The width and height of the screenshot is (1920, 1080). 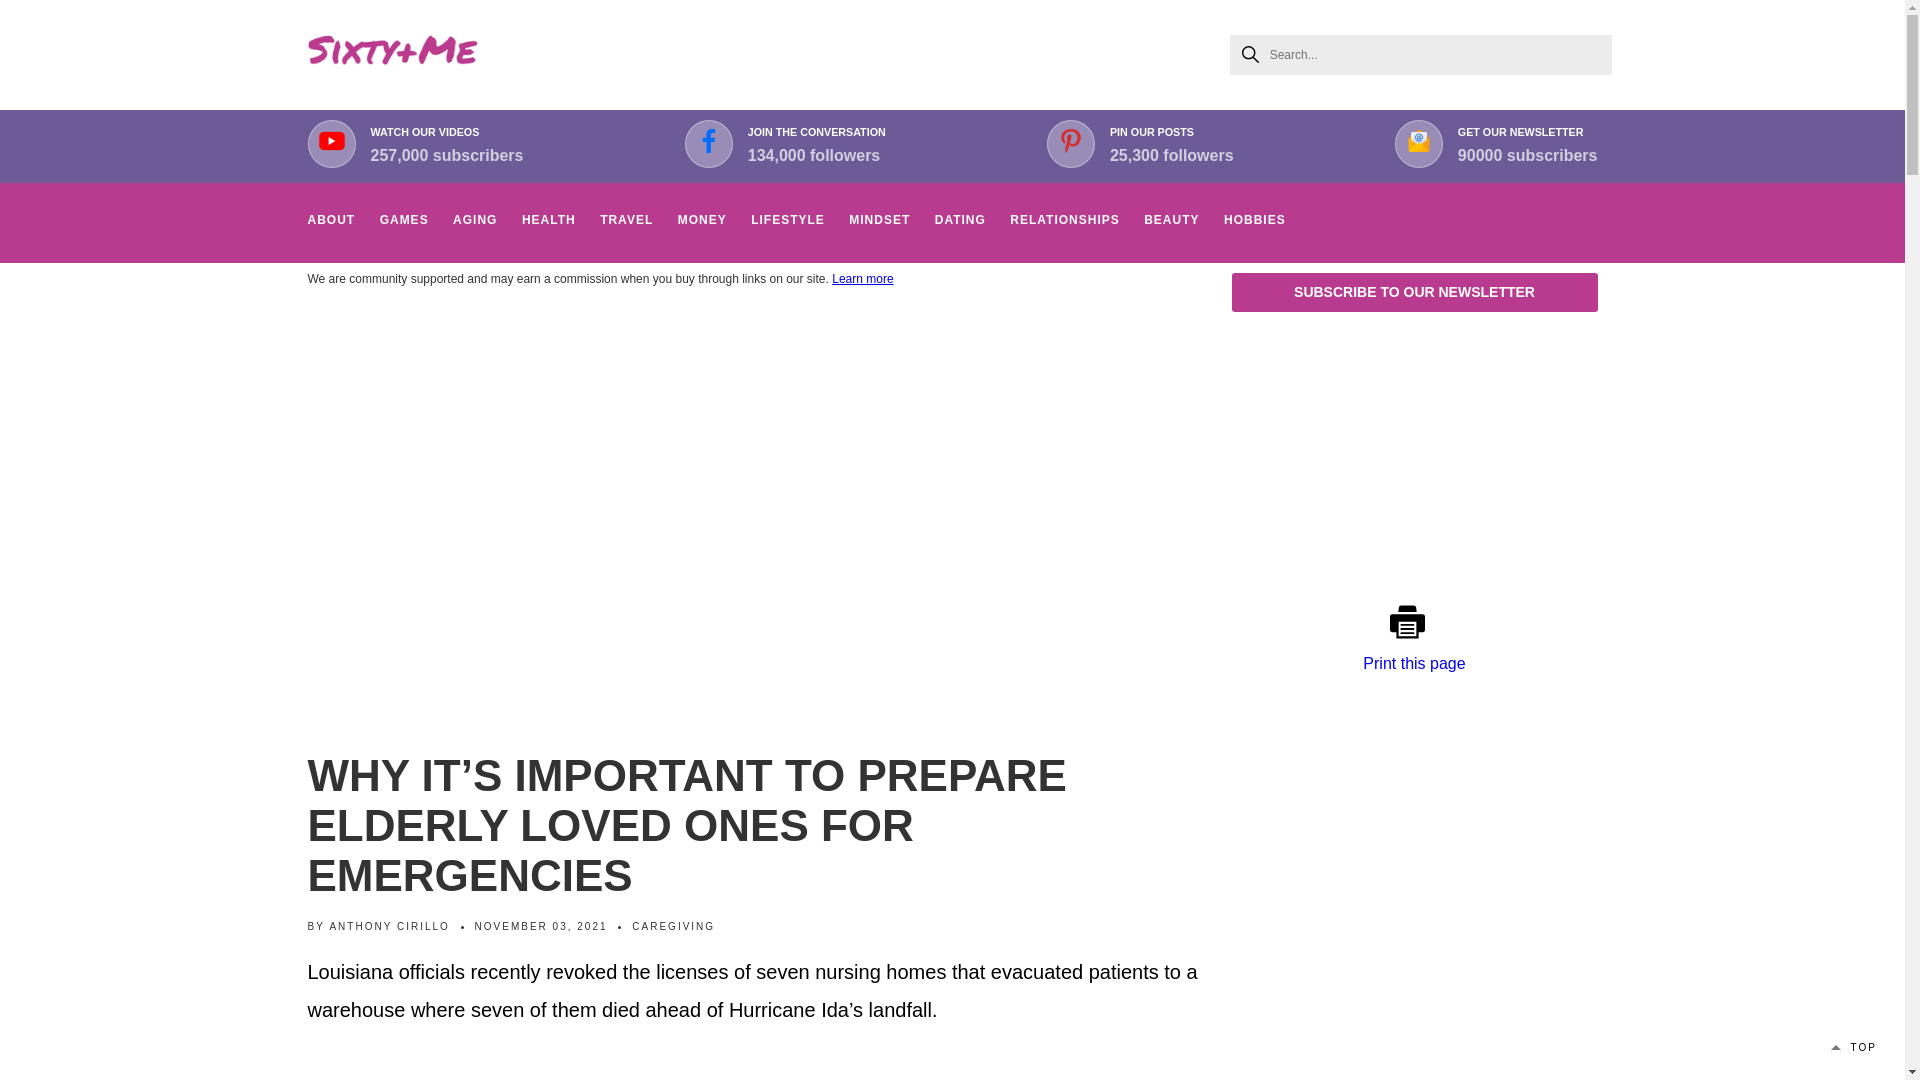 What do you see at coordinates (1421, 54) in the screenshot?
I see `Sixty and Me` at bounding box center [1421, 54].